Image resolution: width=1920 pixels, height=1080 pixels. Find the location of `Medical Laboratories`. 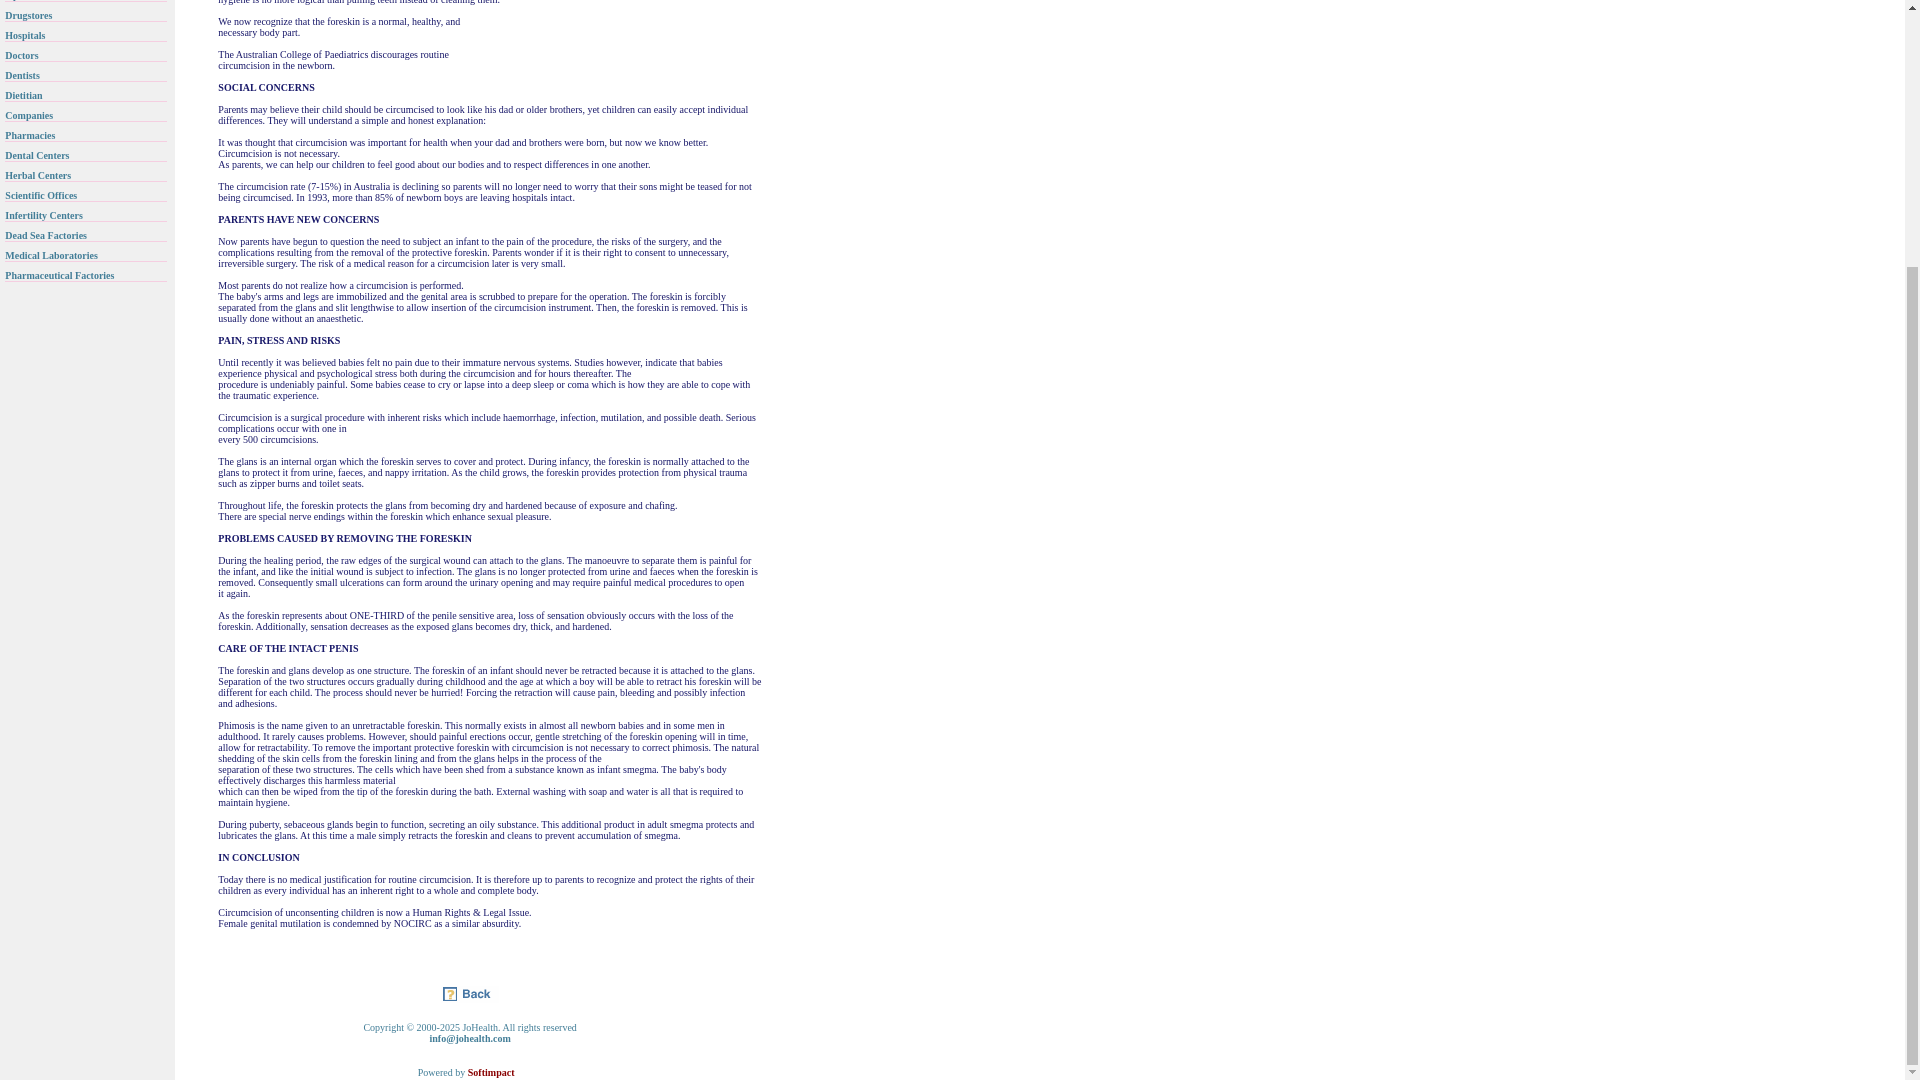

Medical Laboratories is located at coordinates (51, 254).